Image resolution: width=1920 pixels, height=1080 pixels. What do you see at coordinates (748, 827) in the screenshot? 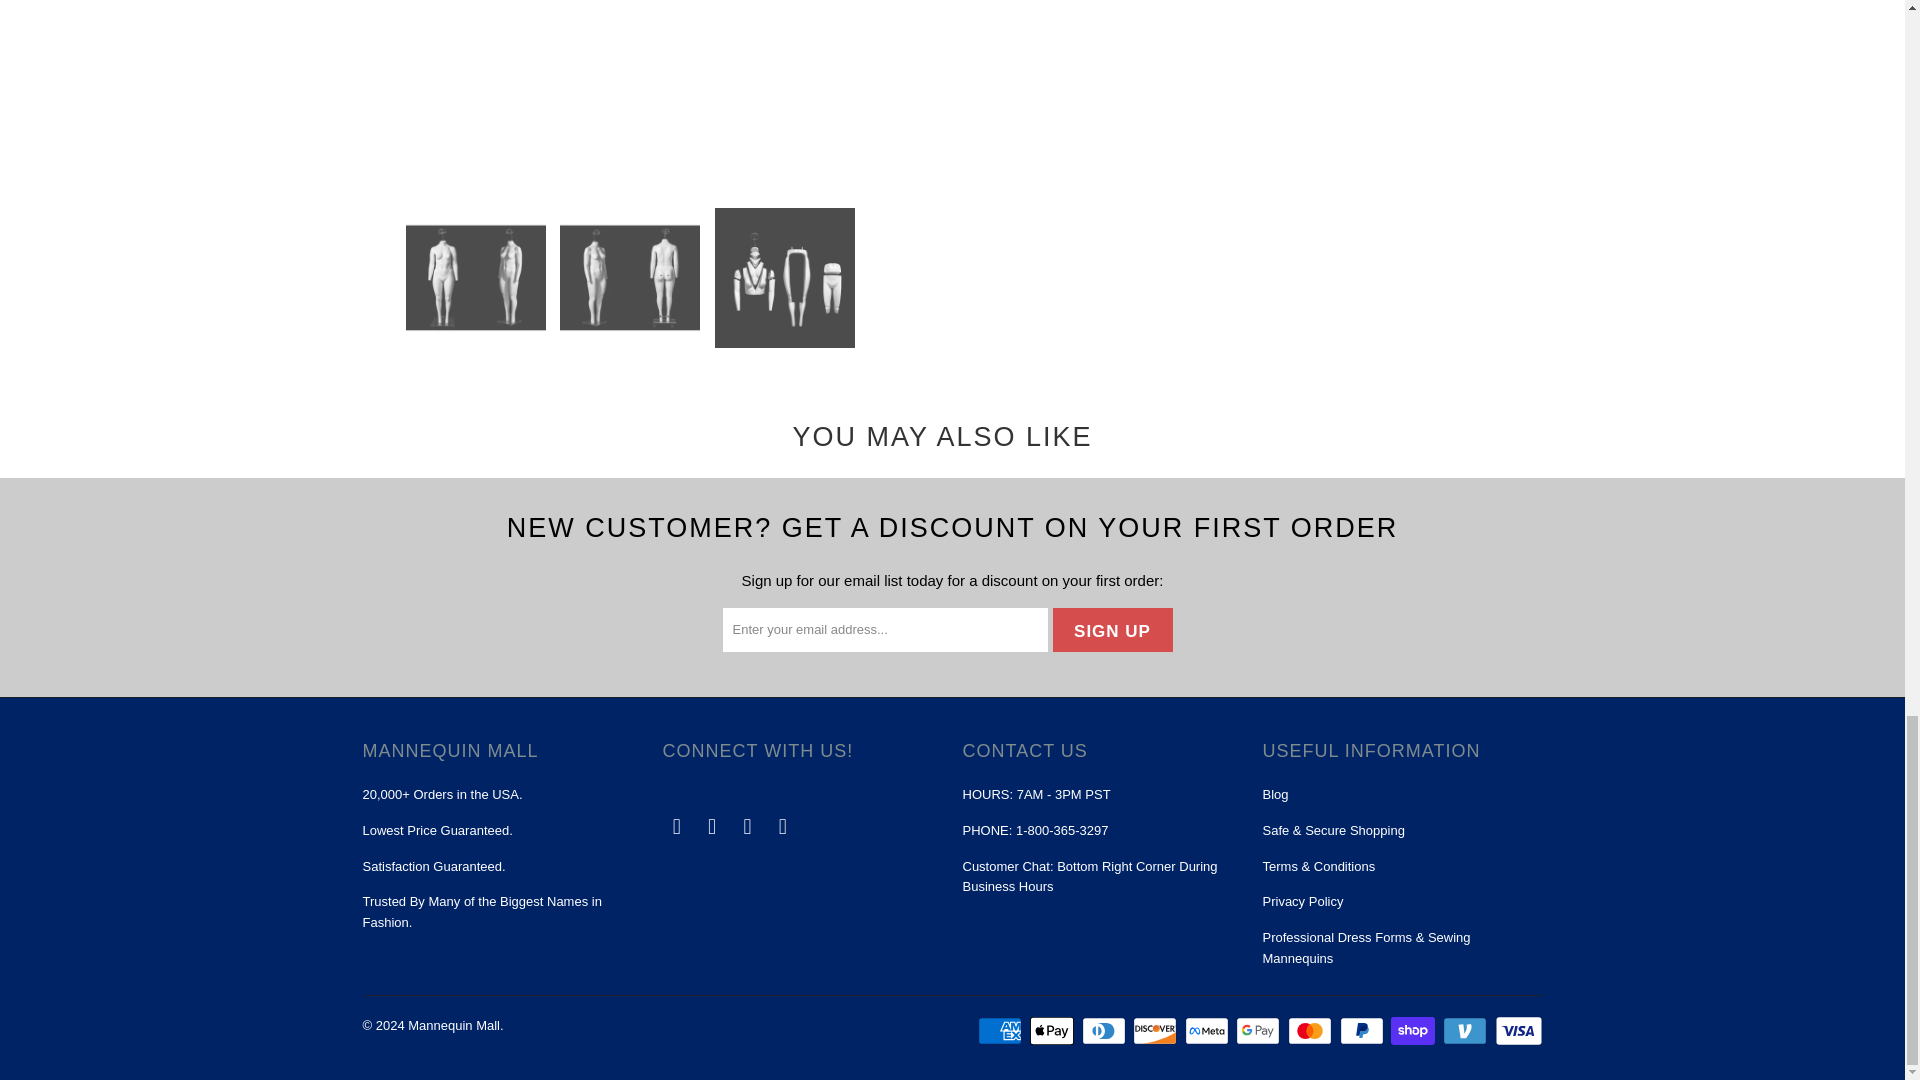
I see `Mannequin Mall on Instagram` at bounding box center [748, 827].